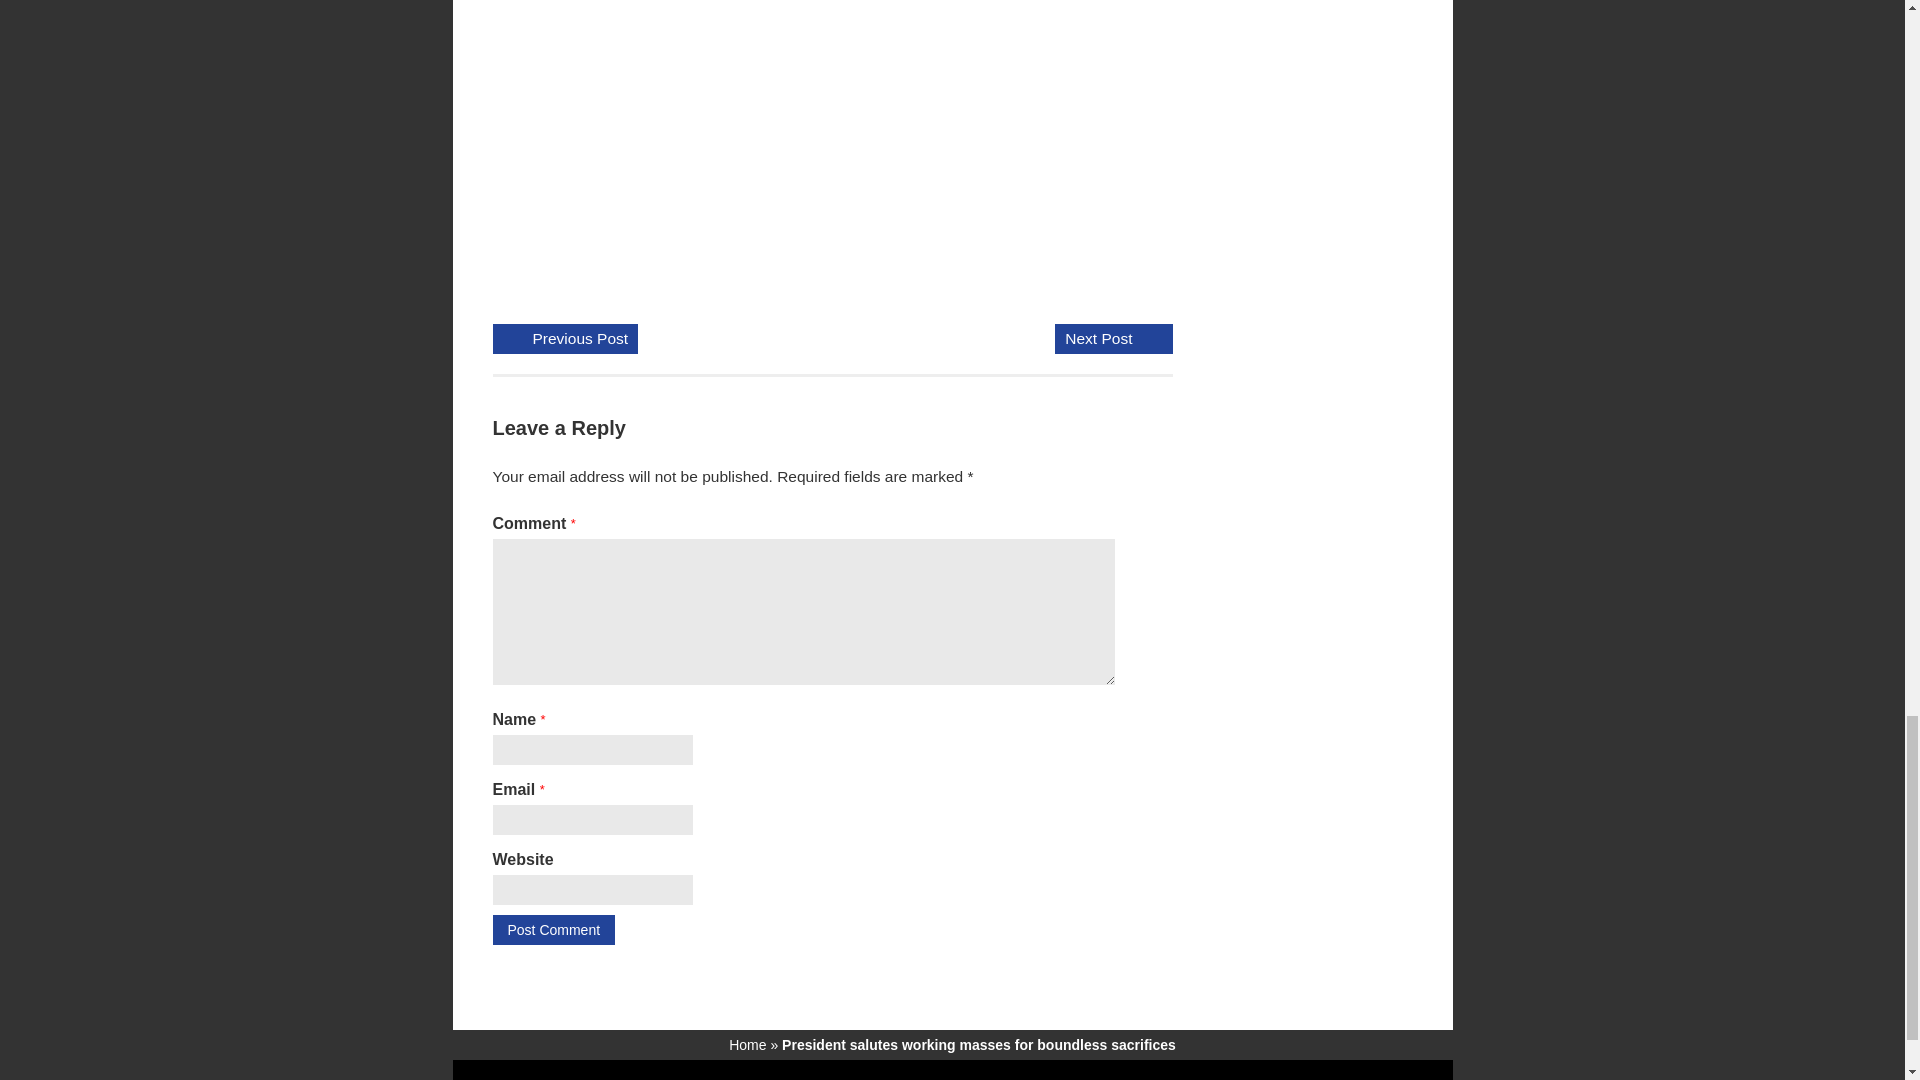  Describe the element at coordinates (1098, 339) in the screenshot. I see `Next Post` at that location.